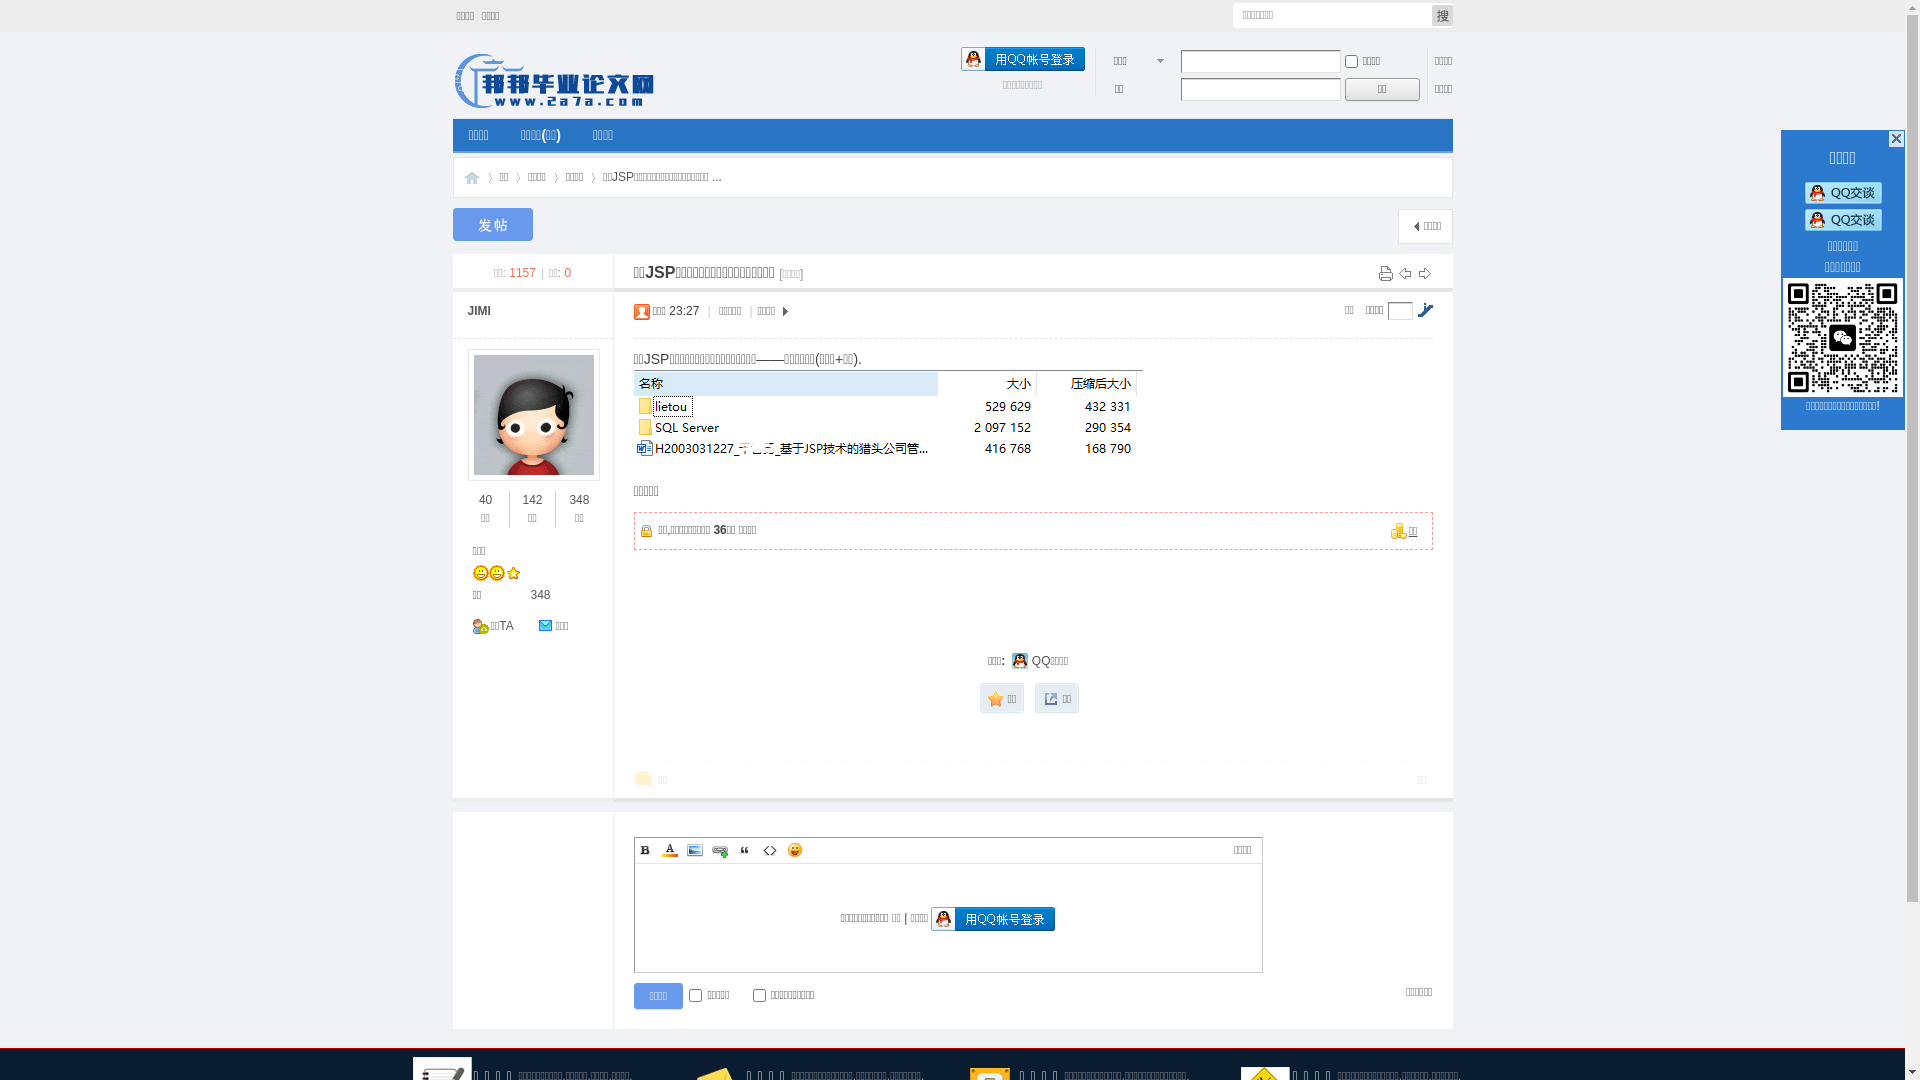  I want to click on Smilies, so click(794, 850).